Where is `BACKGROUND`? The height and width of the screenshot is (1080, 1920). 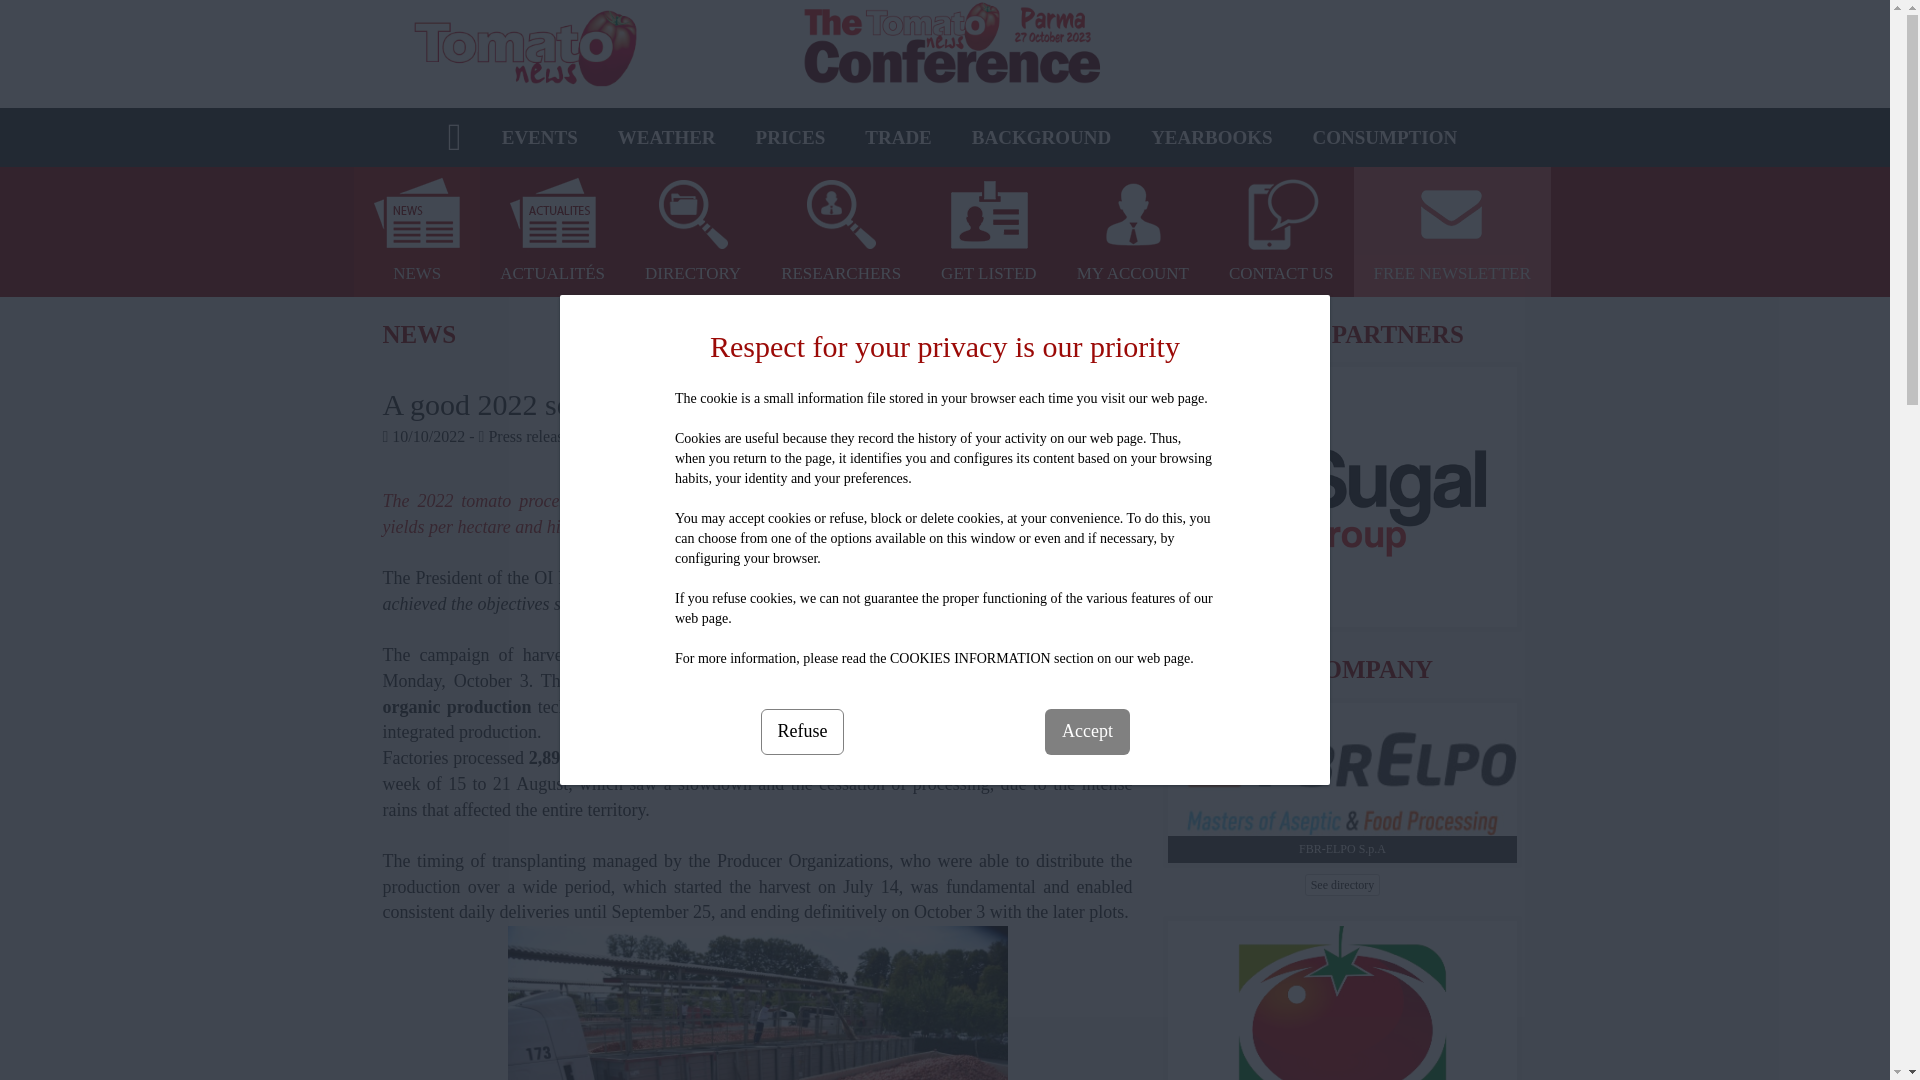
BACKGROUND is located at coordinates (1041, 138).